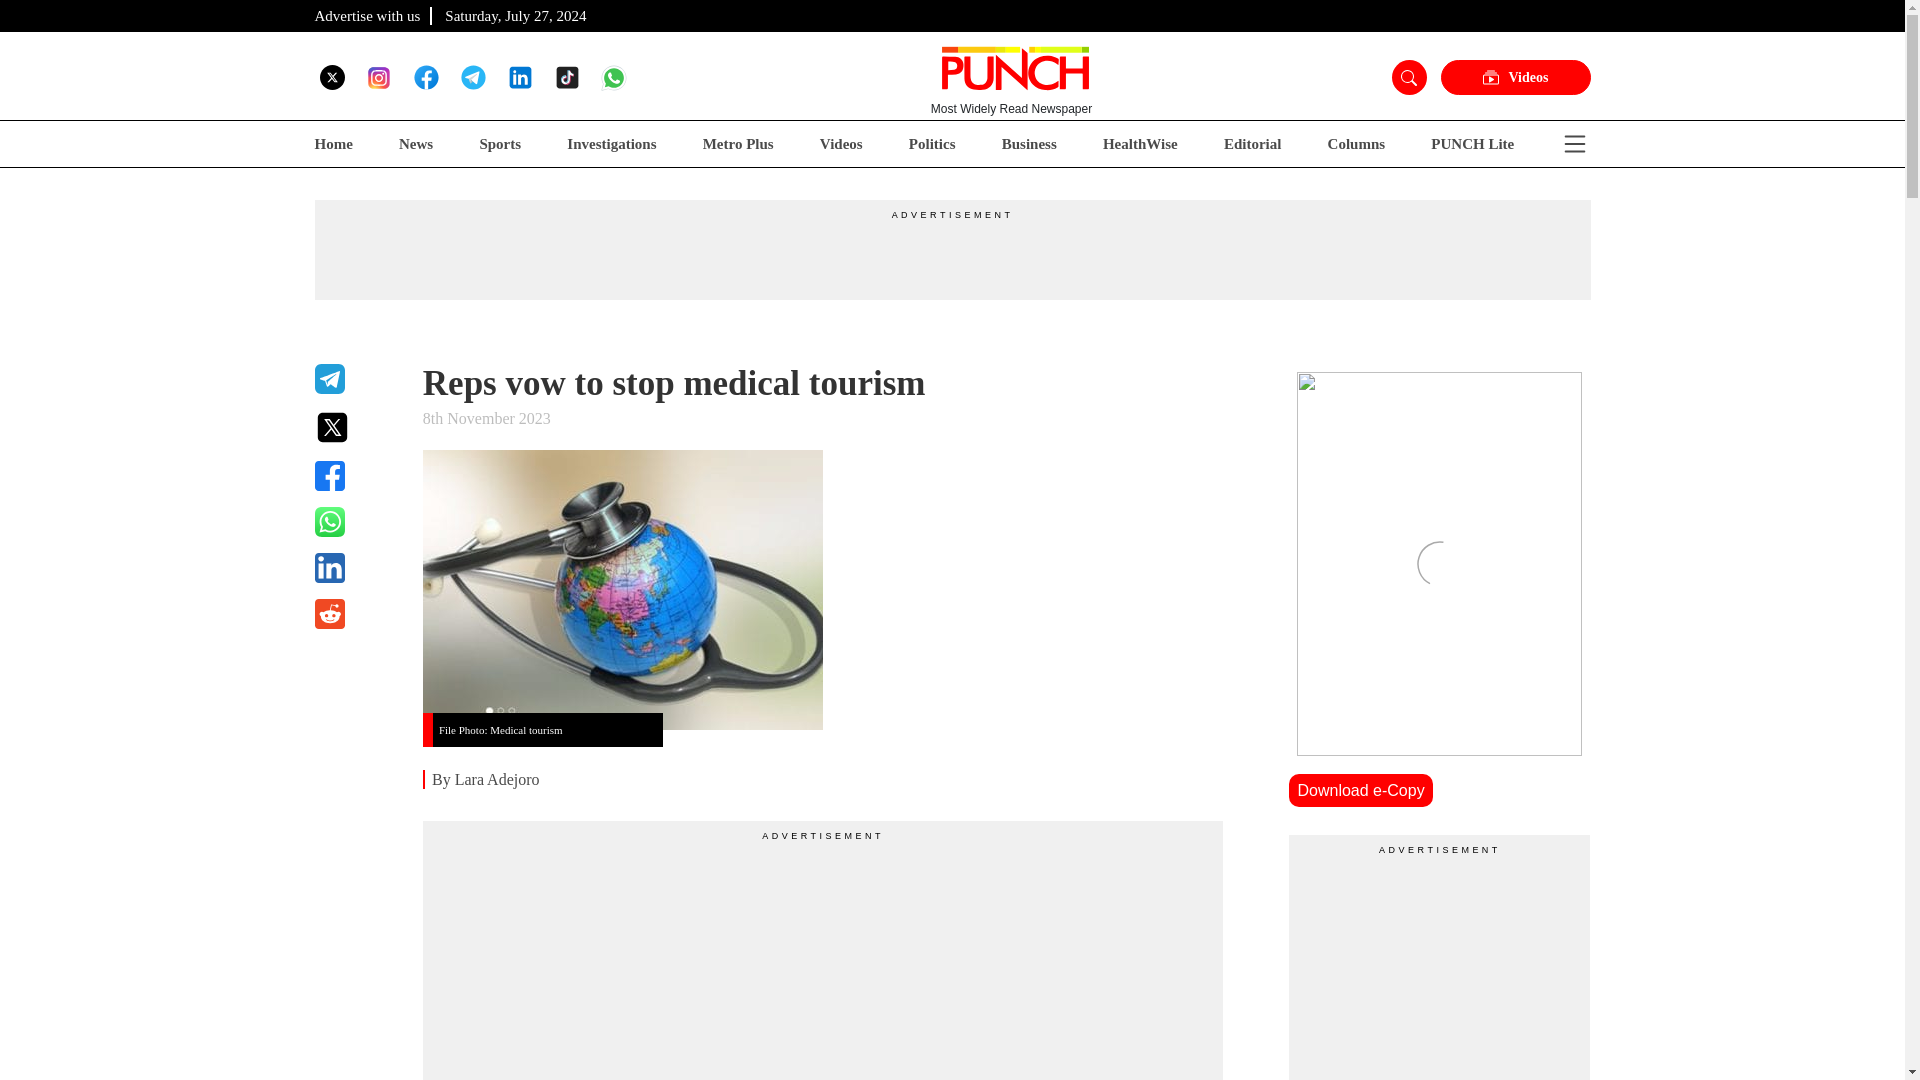  I want to click on Business, so click(1030, 144).